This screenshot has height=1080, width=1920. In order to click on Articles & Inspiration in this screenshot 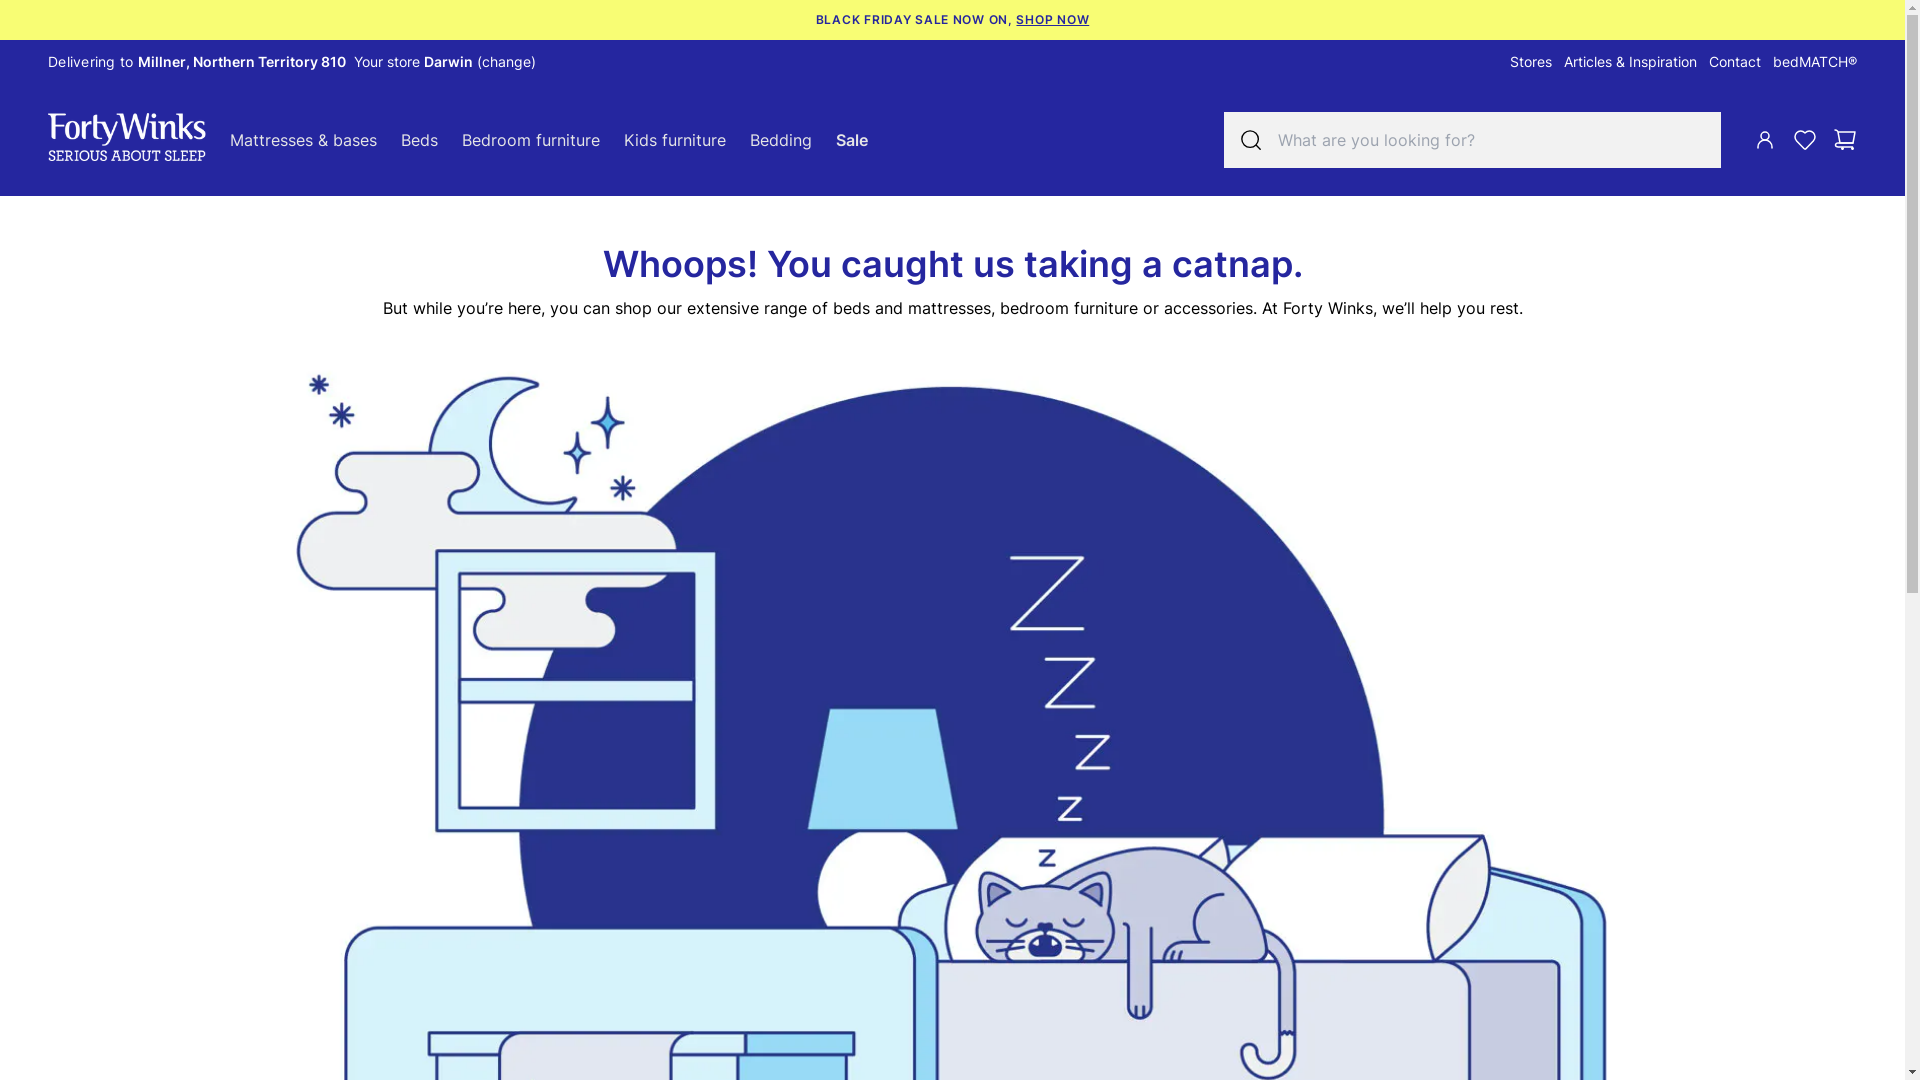, I will do `click(1630, 62)`.